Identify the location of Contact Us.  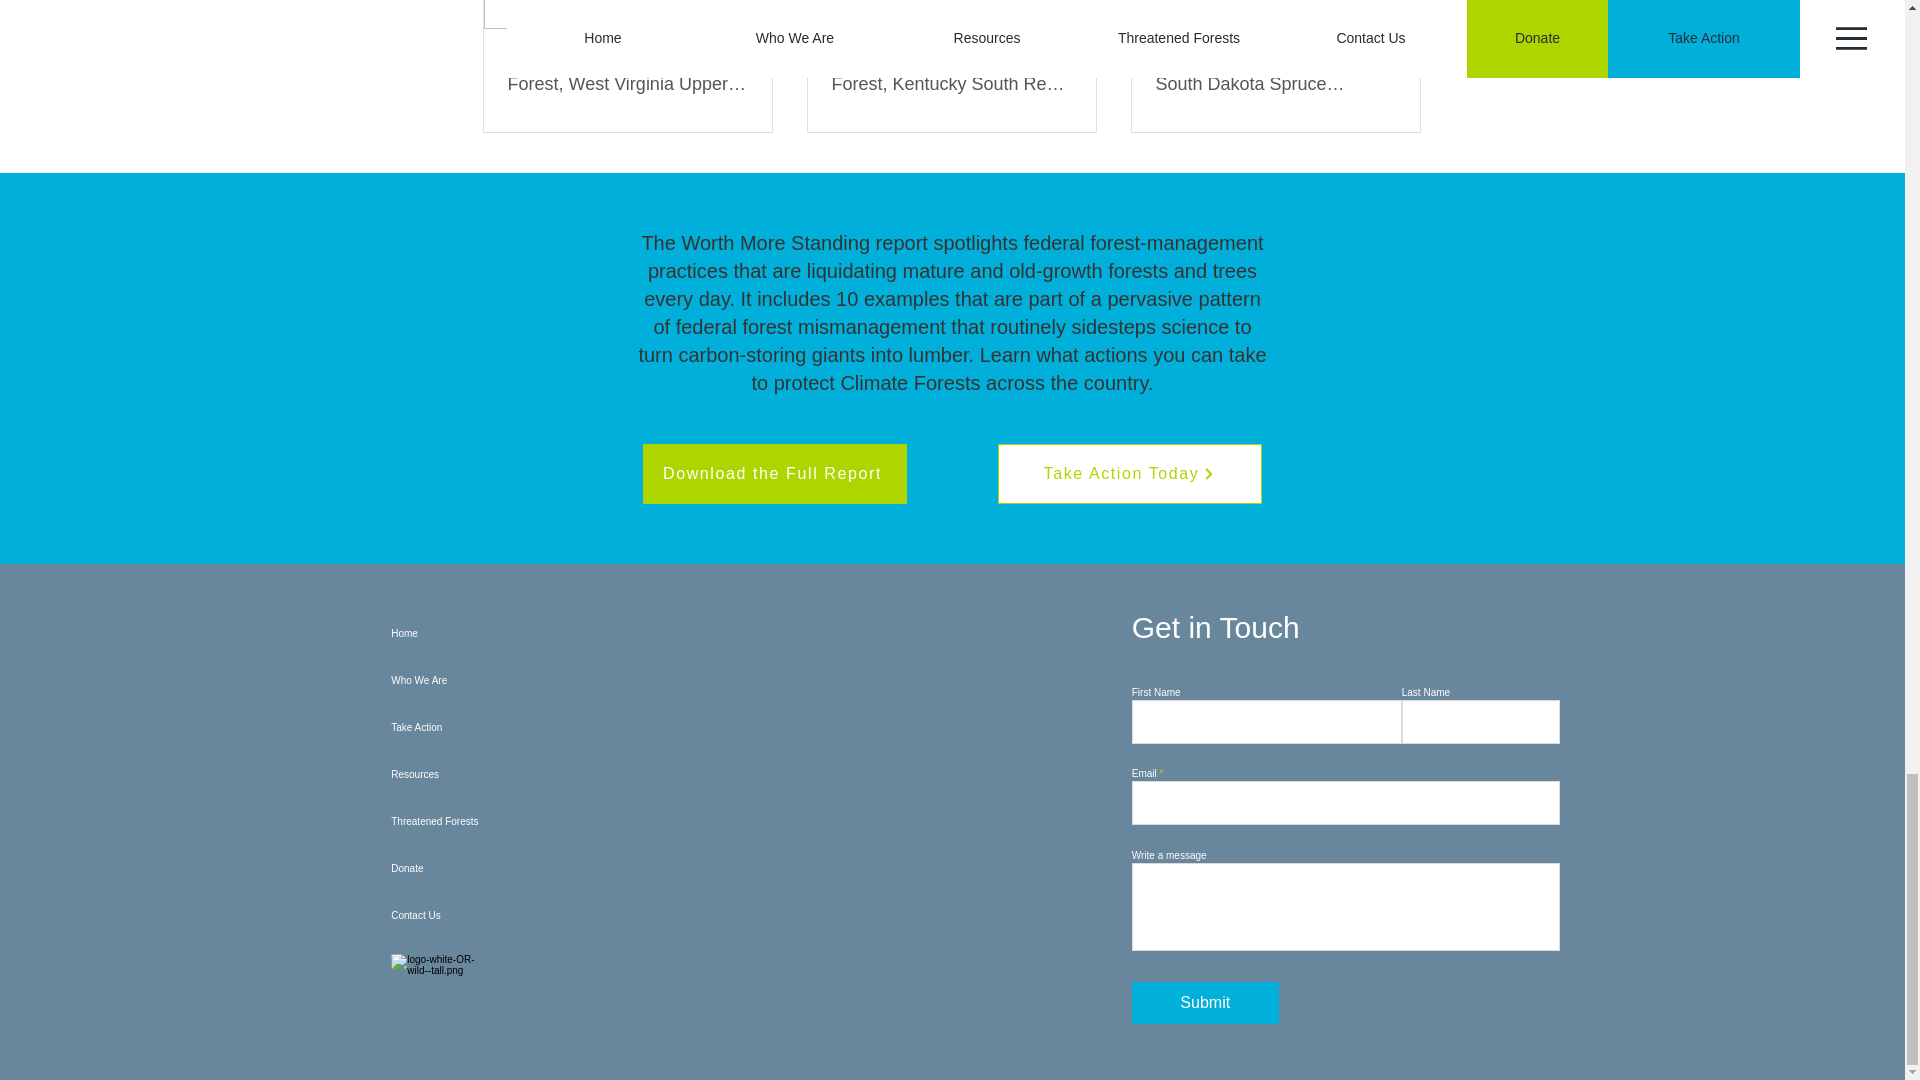
(522, 915).